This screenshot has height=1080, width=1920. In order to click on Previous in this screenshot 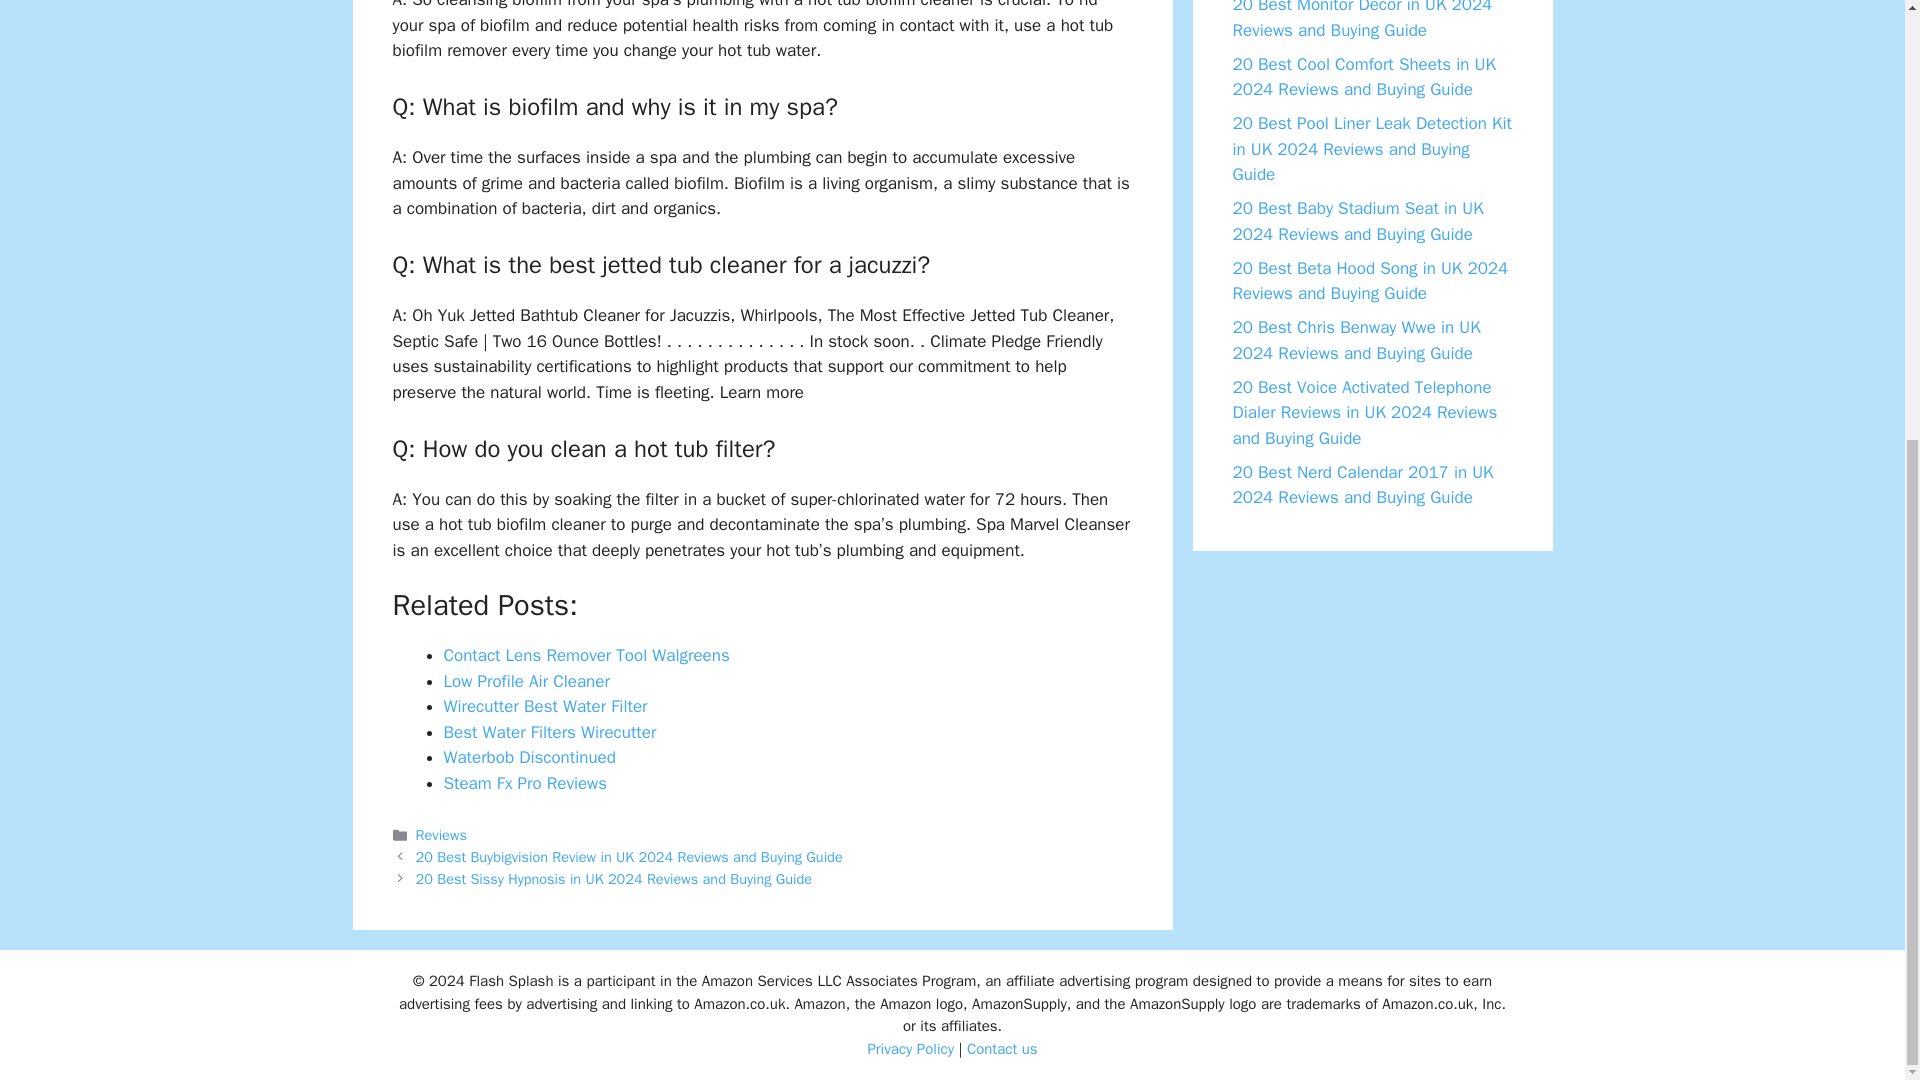, I will do `click(629, 856)`.